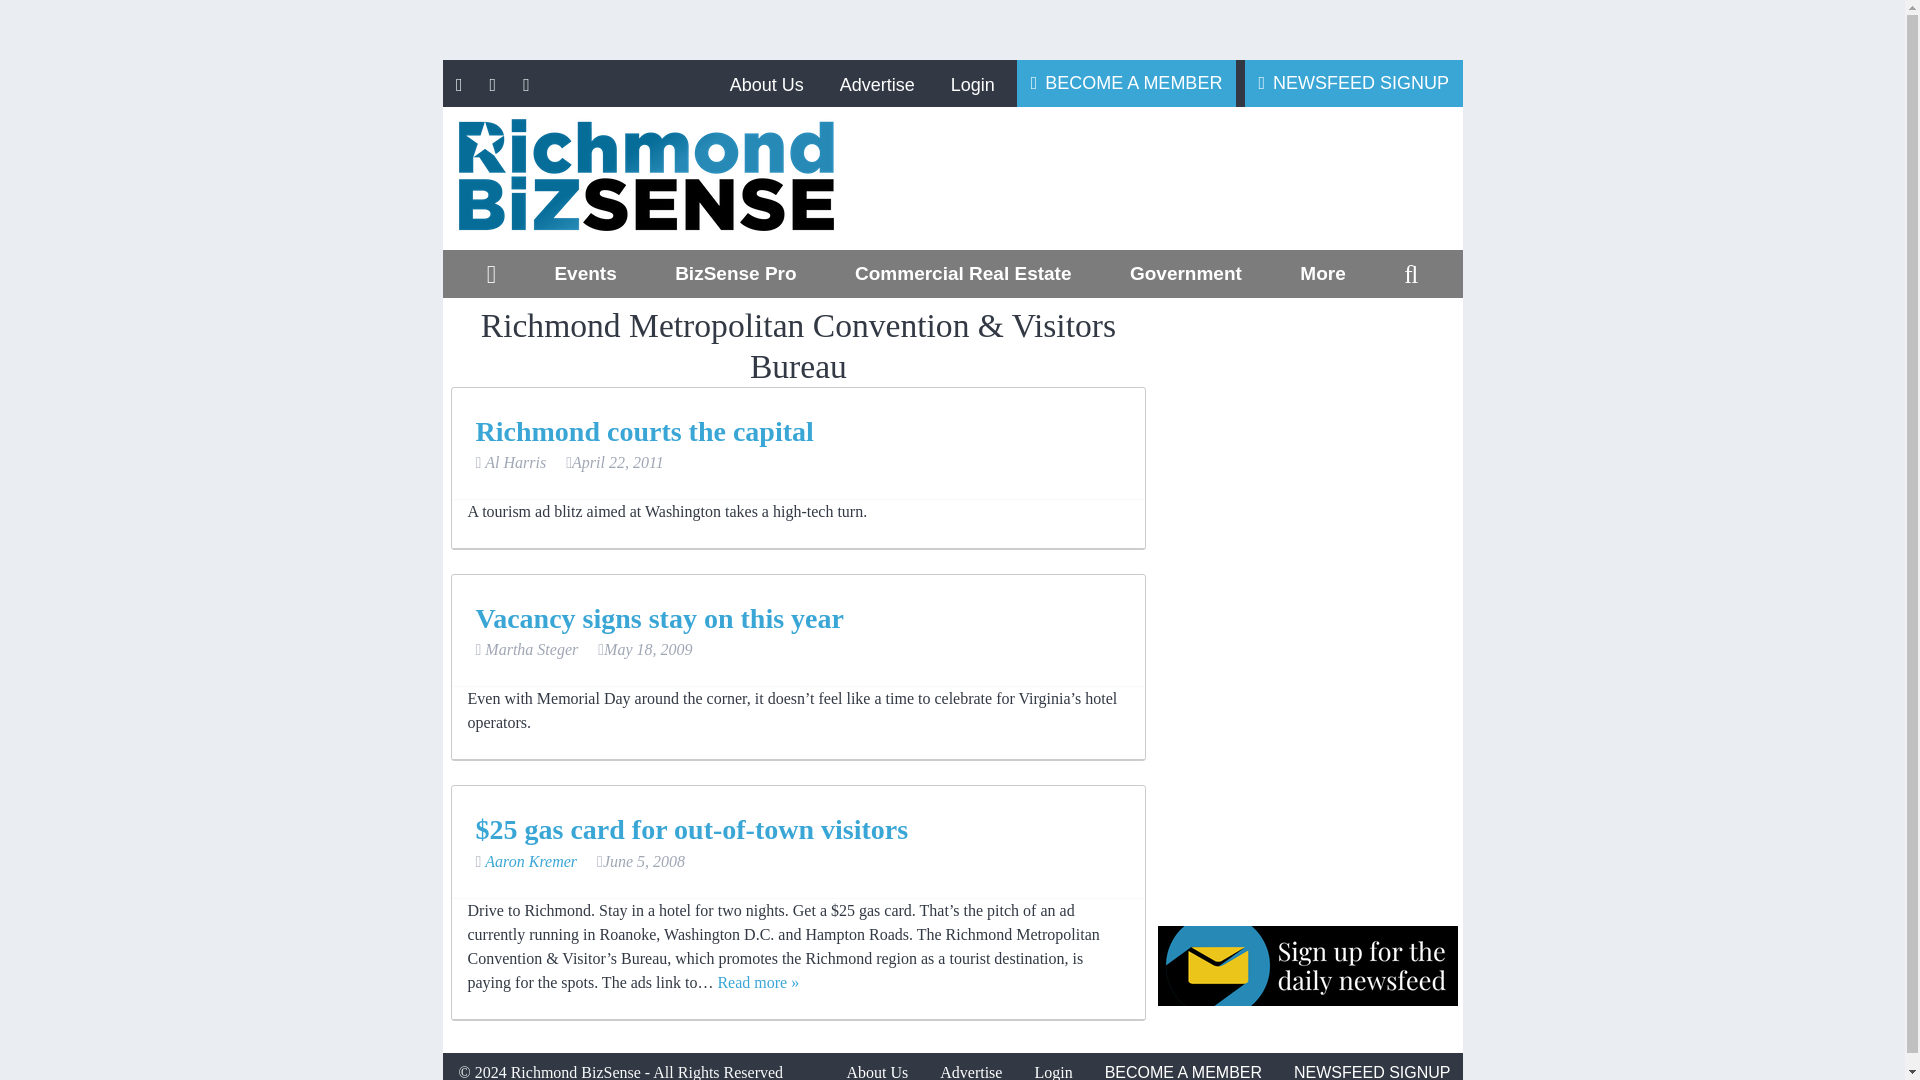  Describe the element at coordinates (1126, 82) in the screenshot. I see `BECOME A MEMBER` at that location.